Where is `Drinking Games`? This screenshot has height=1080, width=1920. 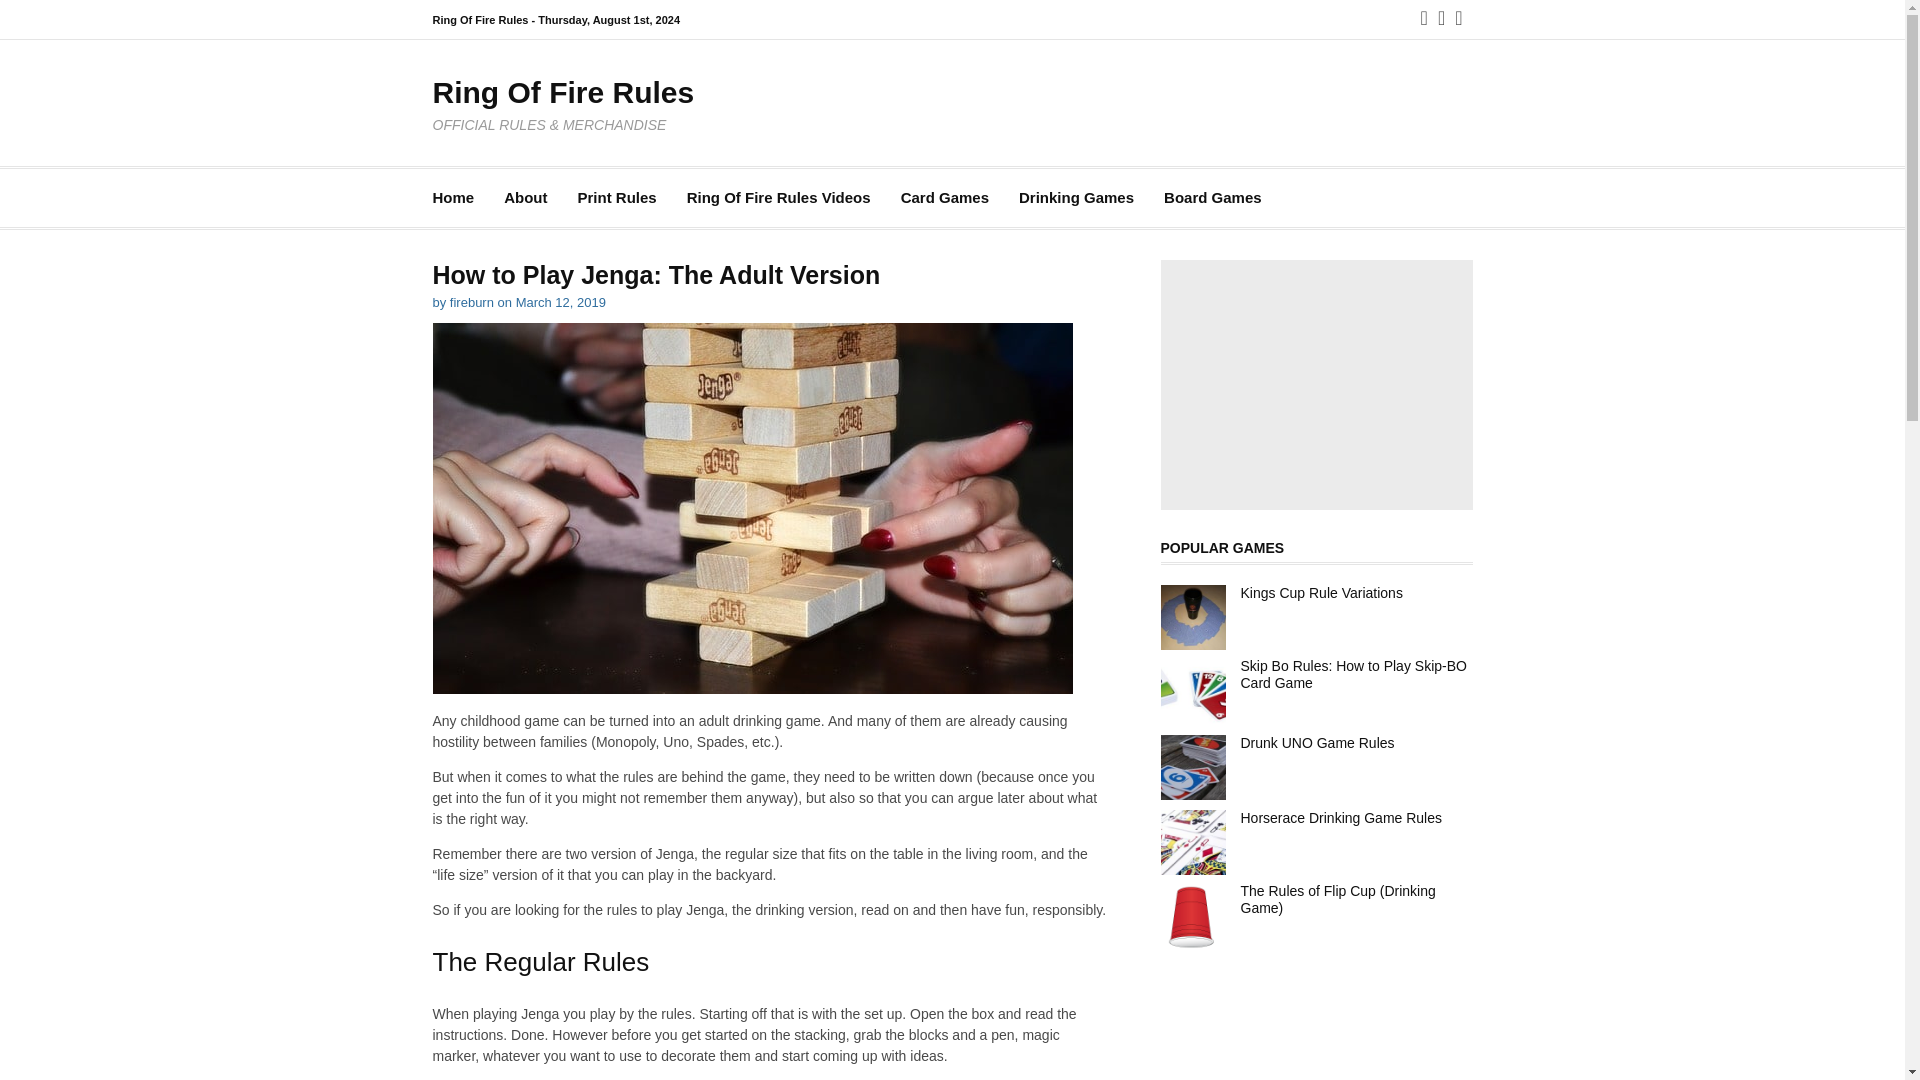 Drinking Games is located at coordinates (1076, 198).